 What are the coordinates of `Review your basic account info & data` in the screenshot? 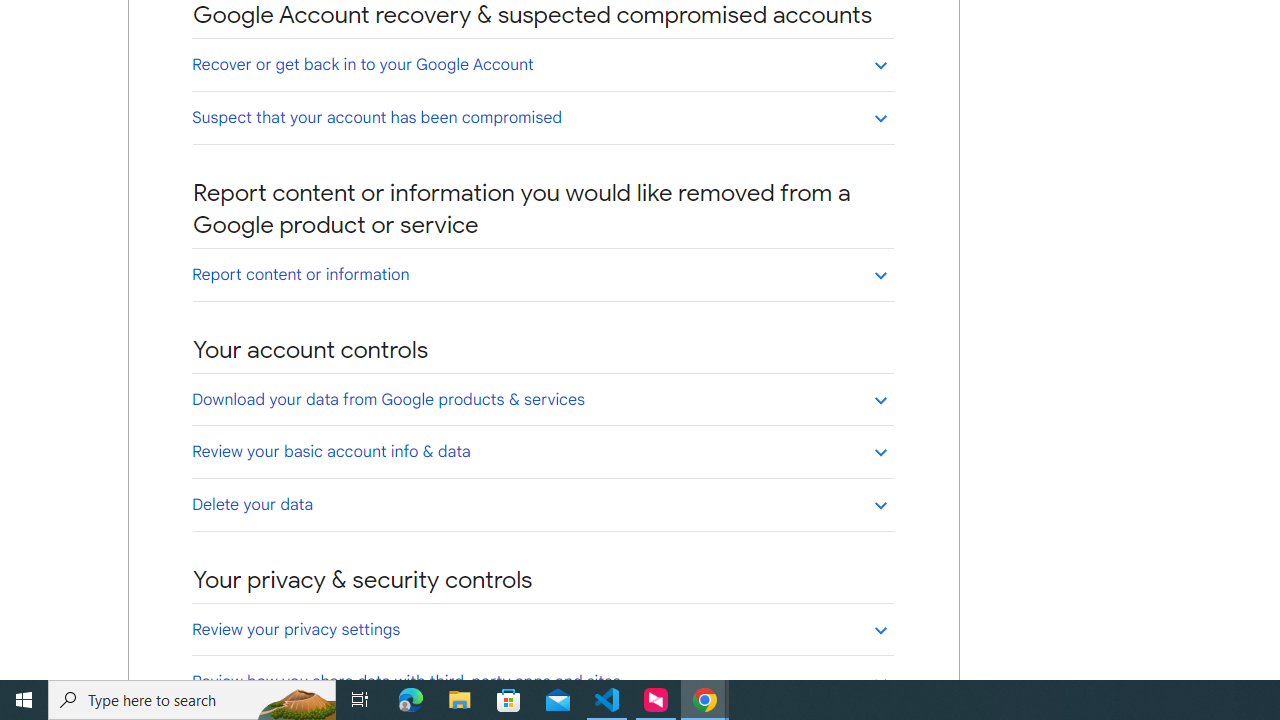 It's located at (542, 451).